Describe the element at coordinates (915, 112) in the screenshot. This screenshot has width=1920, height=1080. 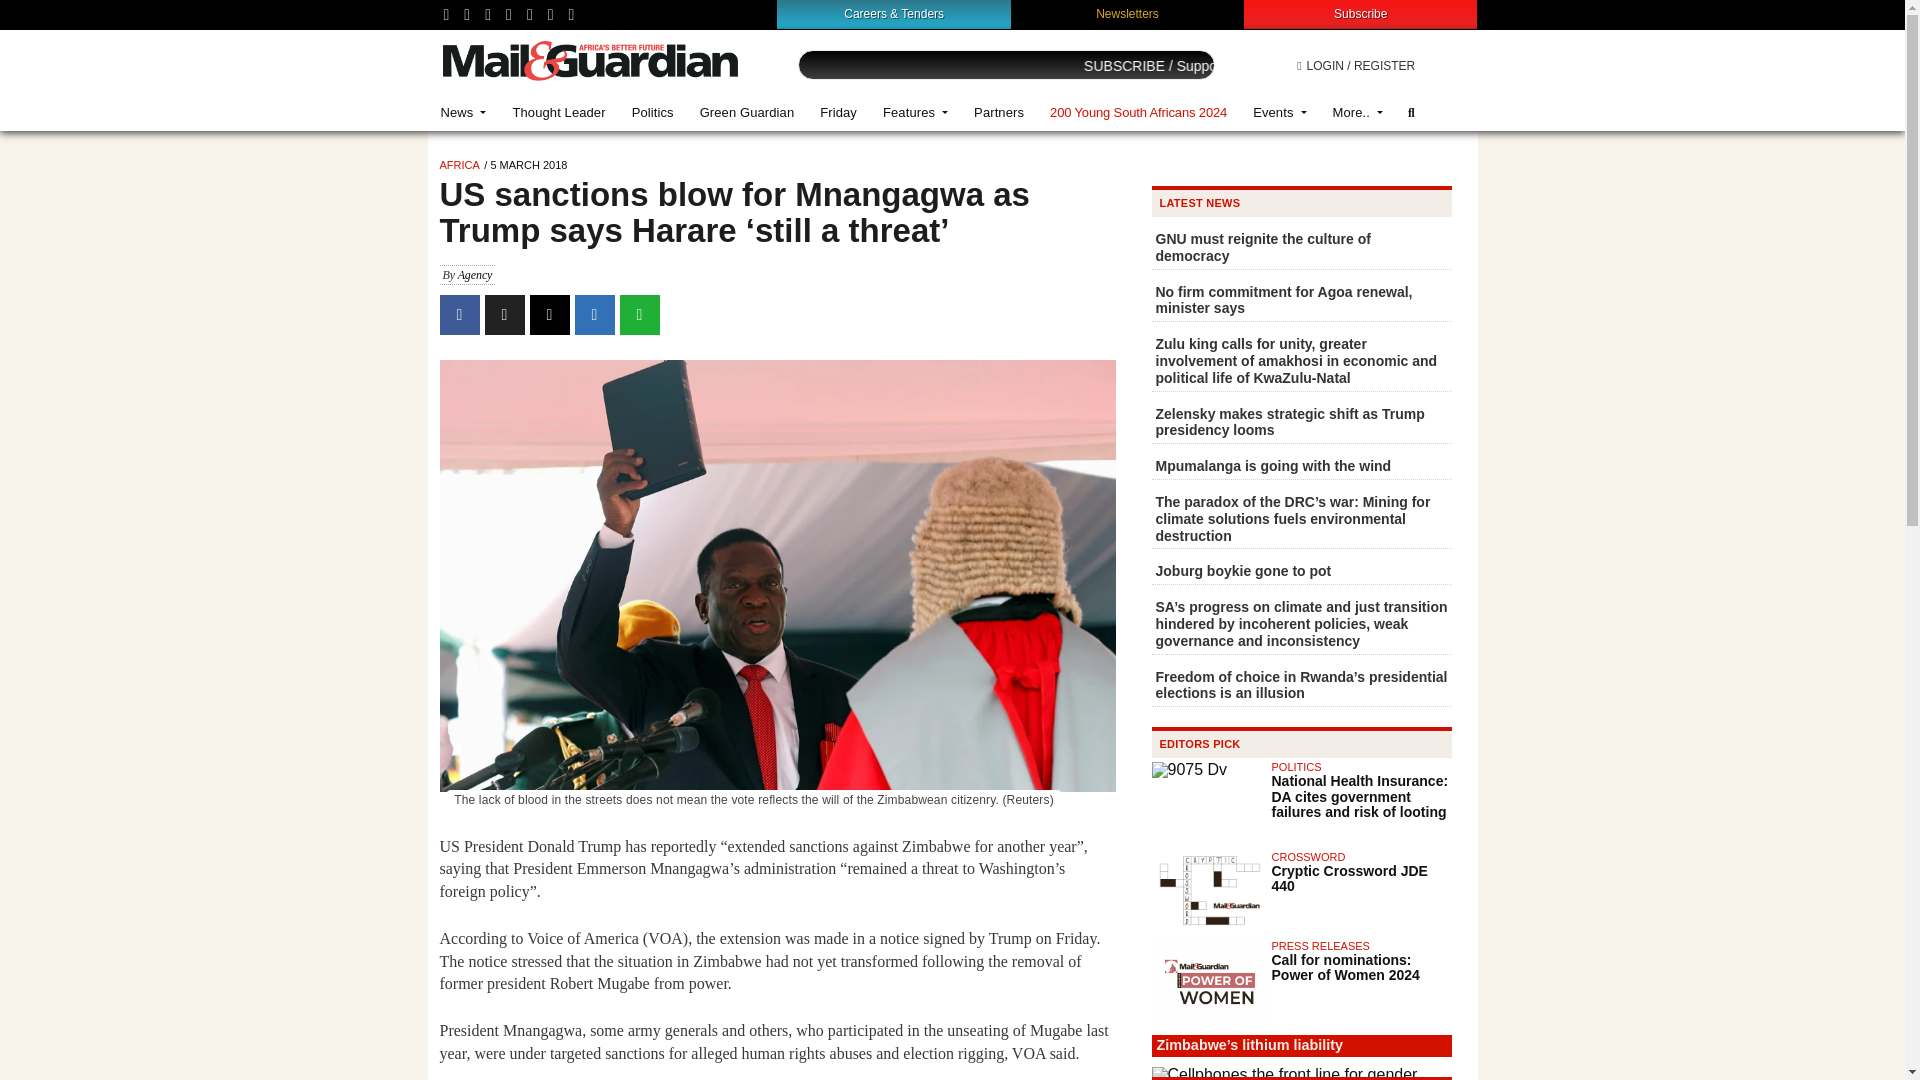
I see `Features` at that location.